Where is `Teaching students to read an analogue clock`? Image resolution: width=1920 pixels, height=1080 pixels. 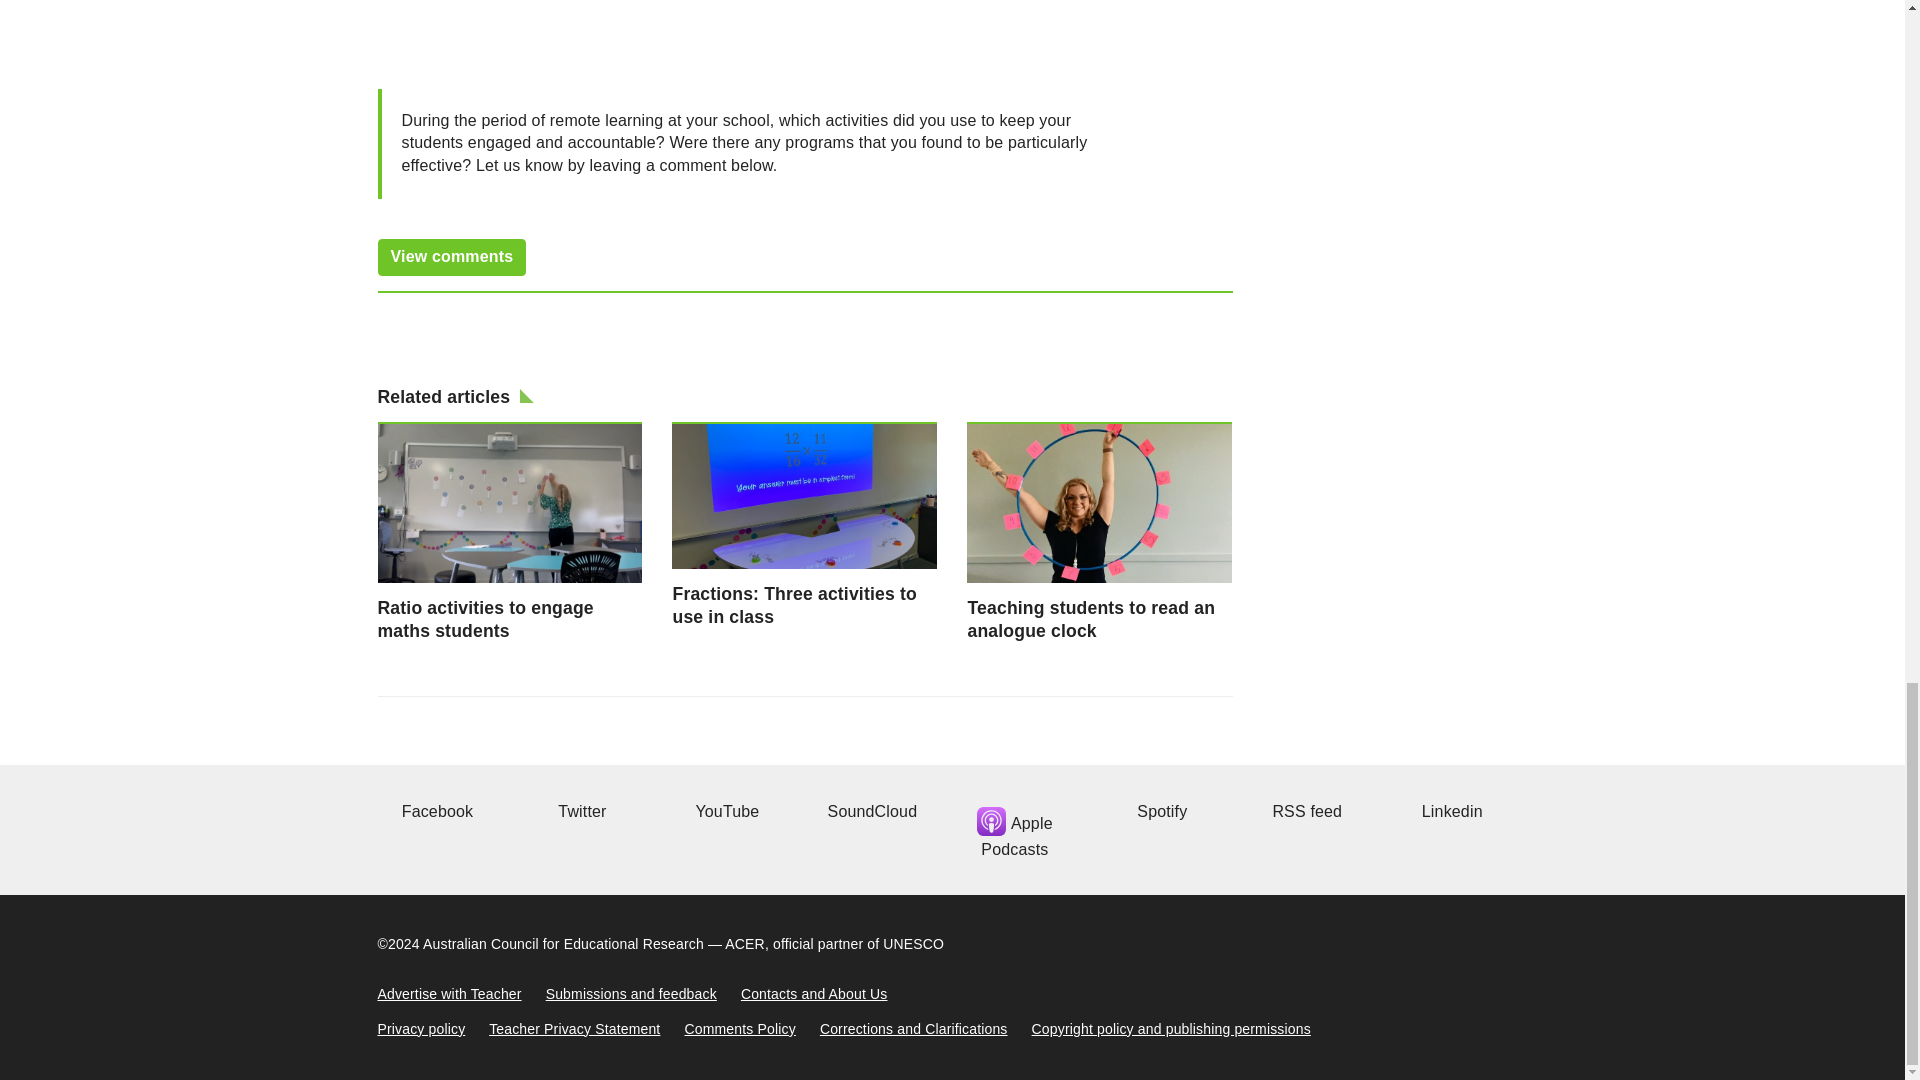 Teaching students to read an analogue clock is located at coordinates (1100, 531).